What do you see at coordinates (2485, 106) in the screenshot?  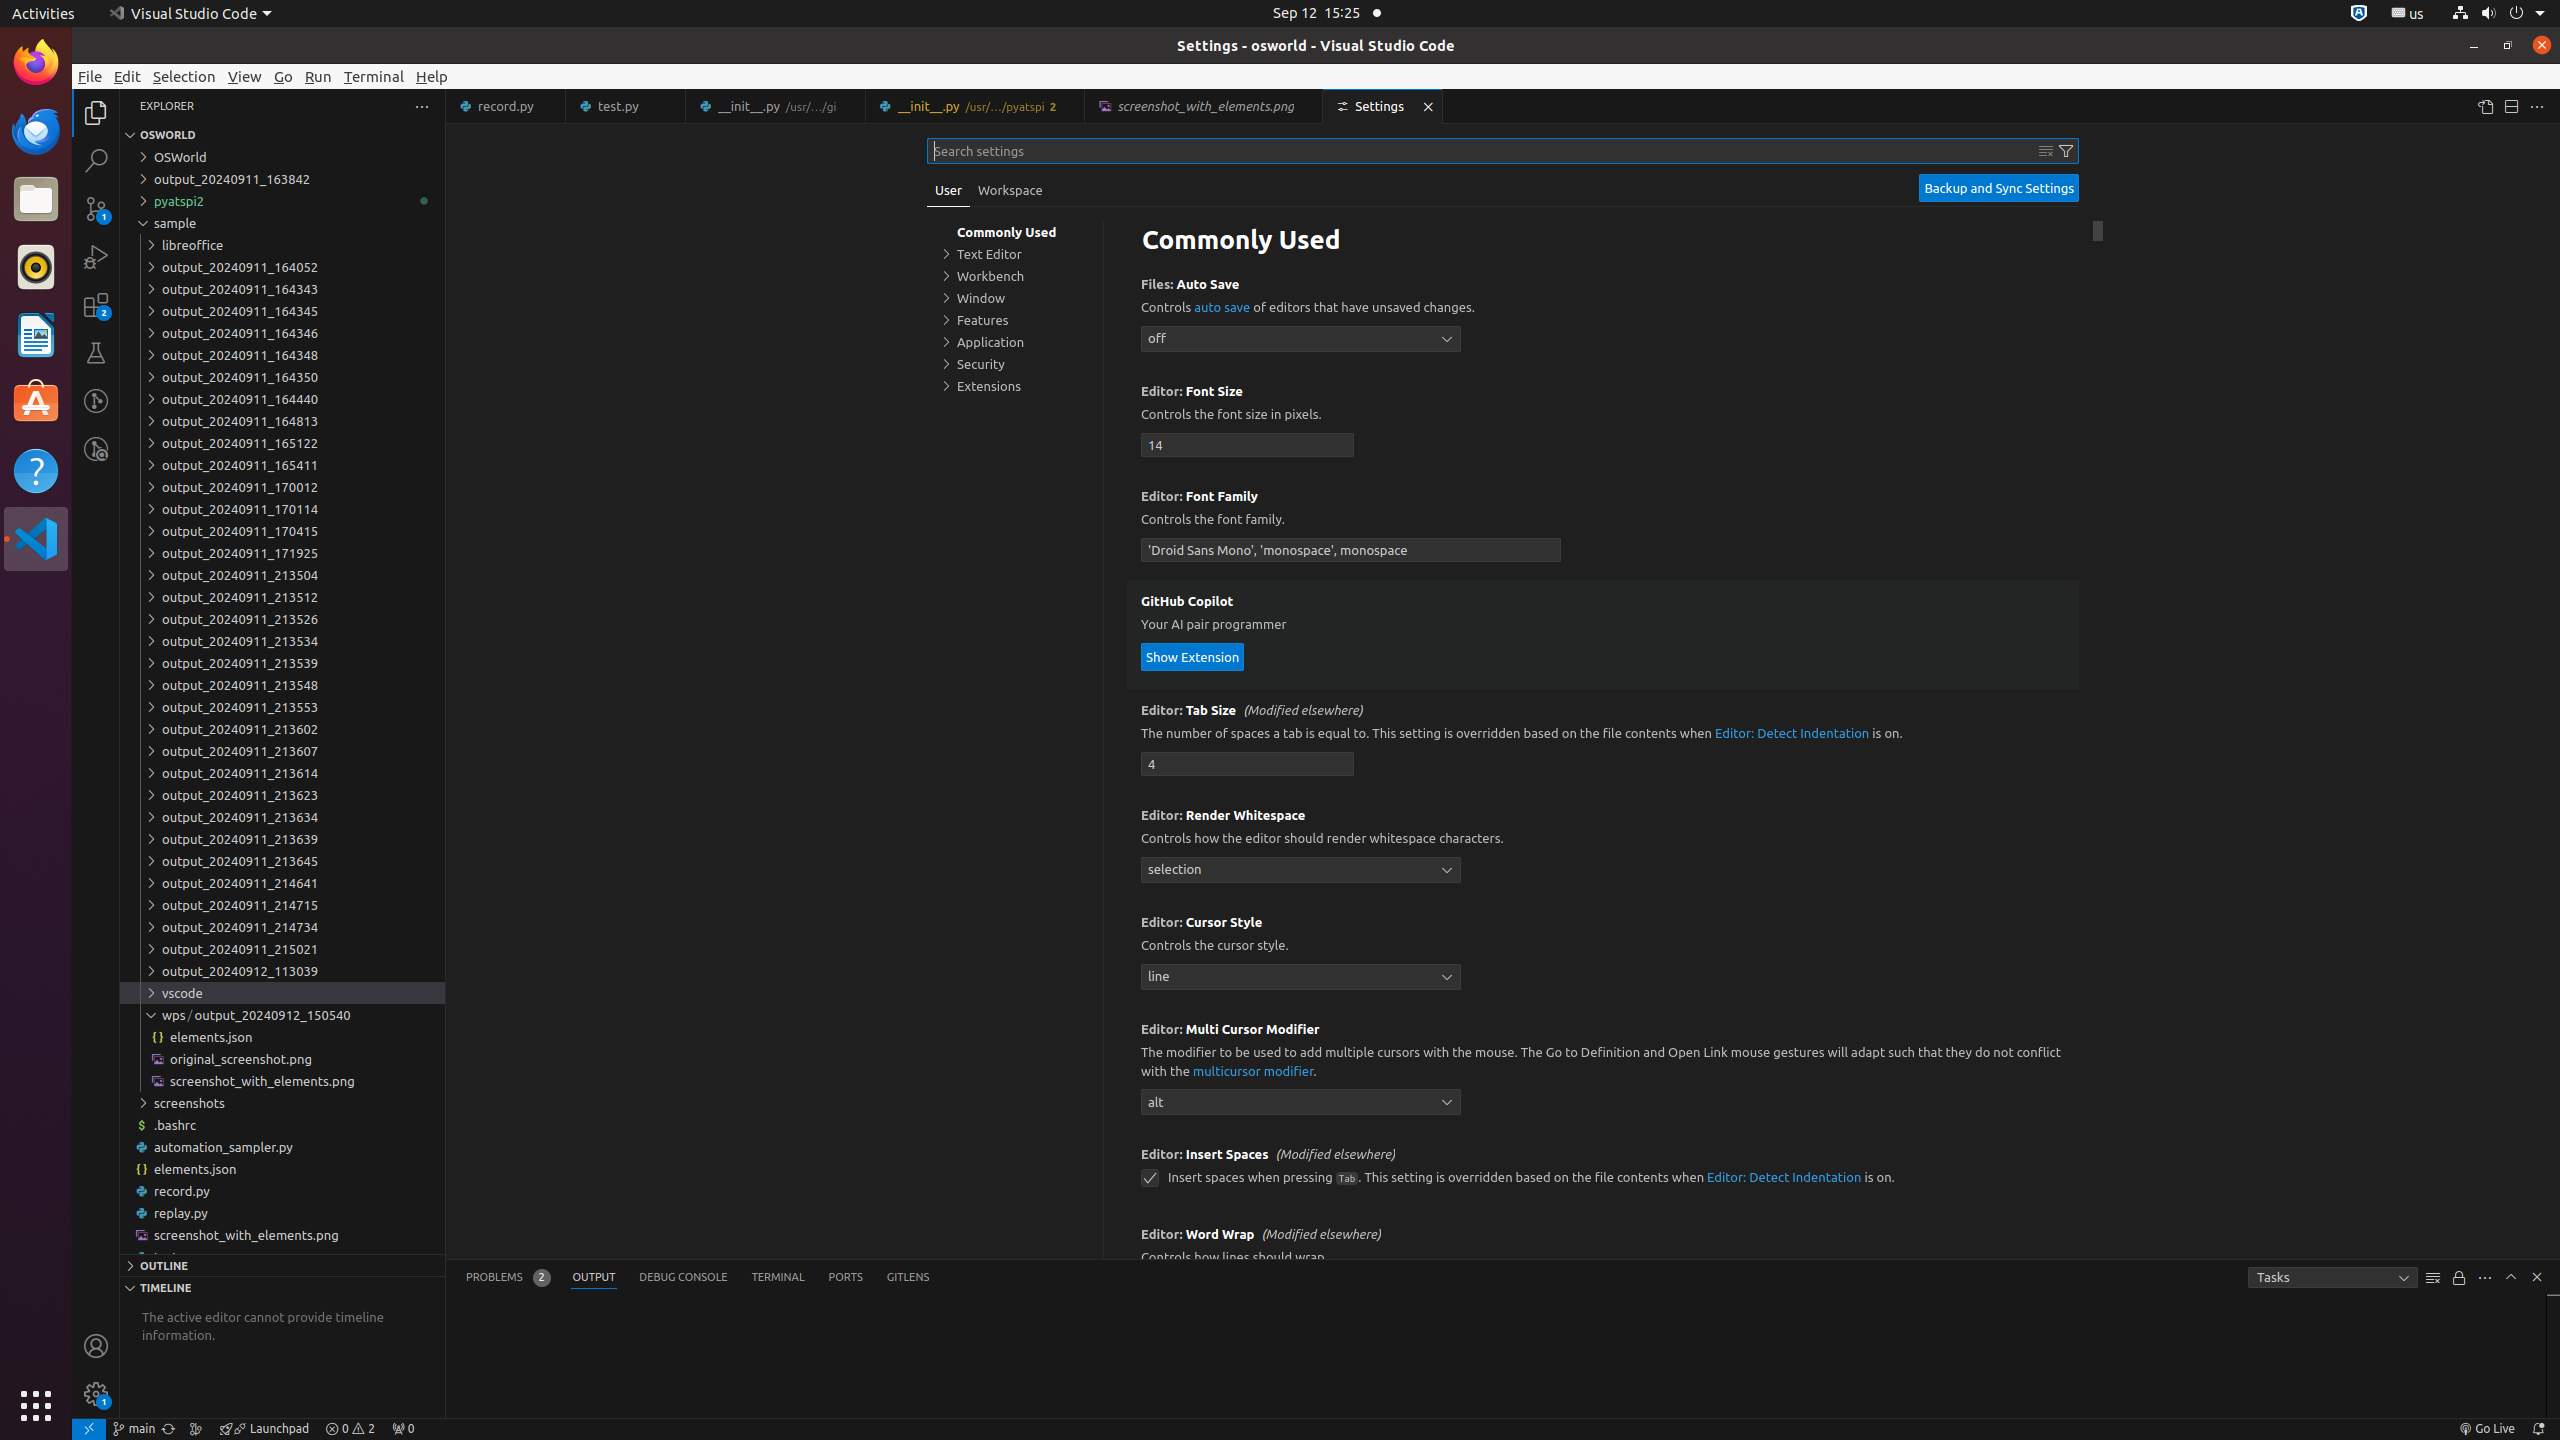 I see `Open Settings (JSON)` at bounding box center [2485, 106].